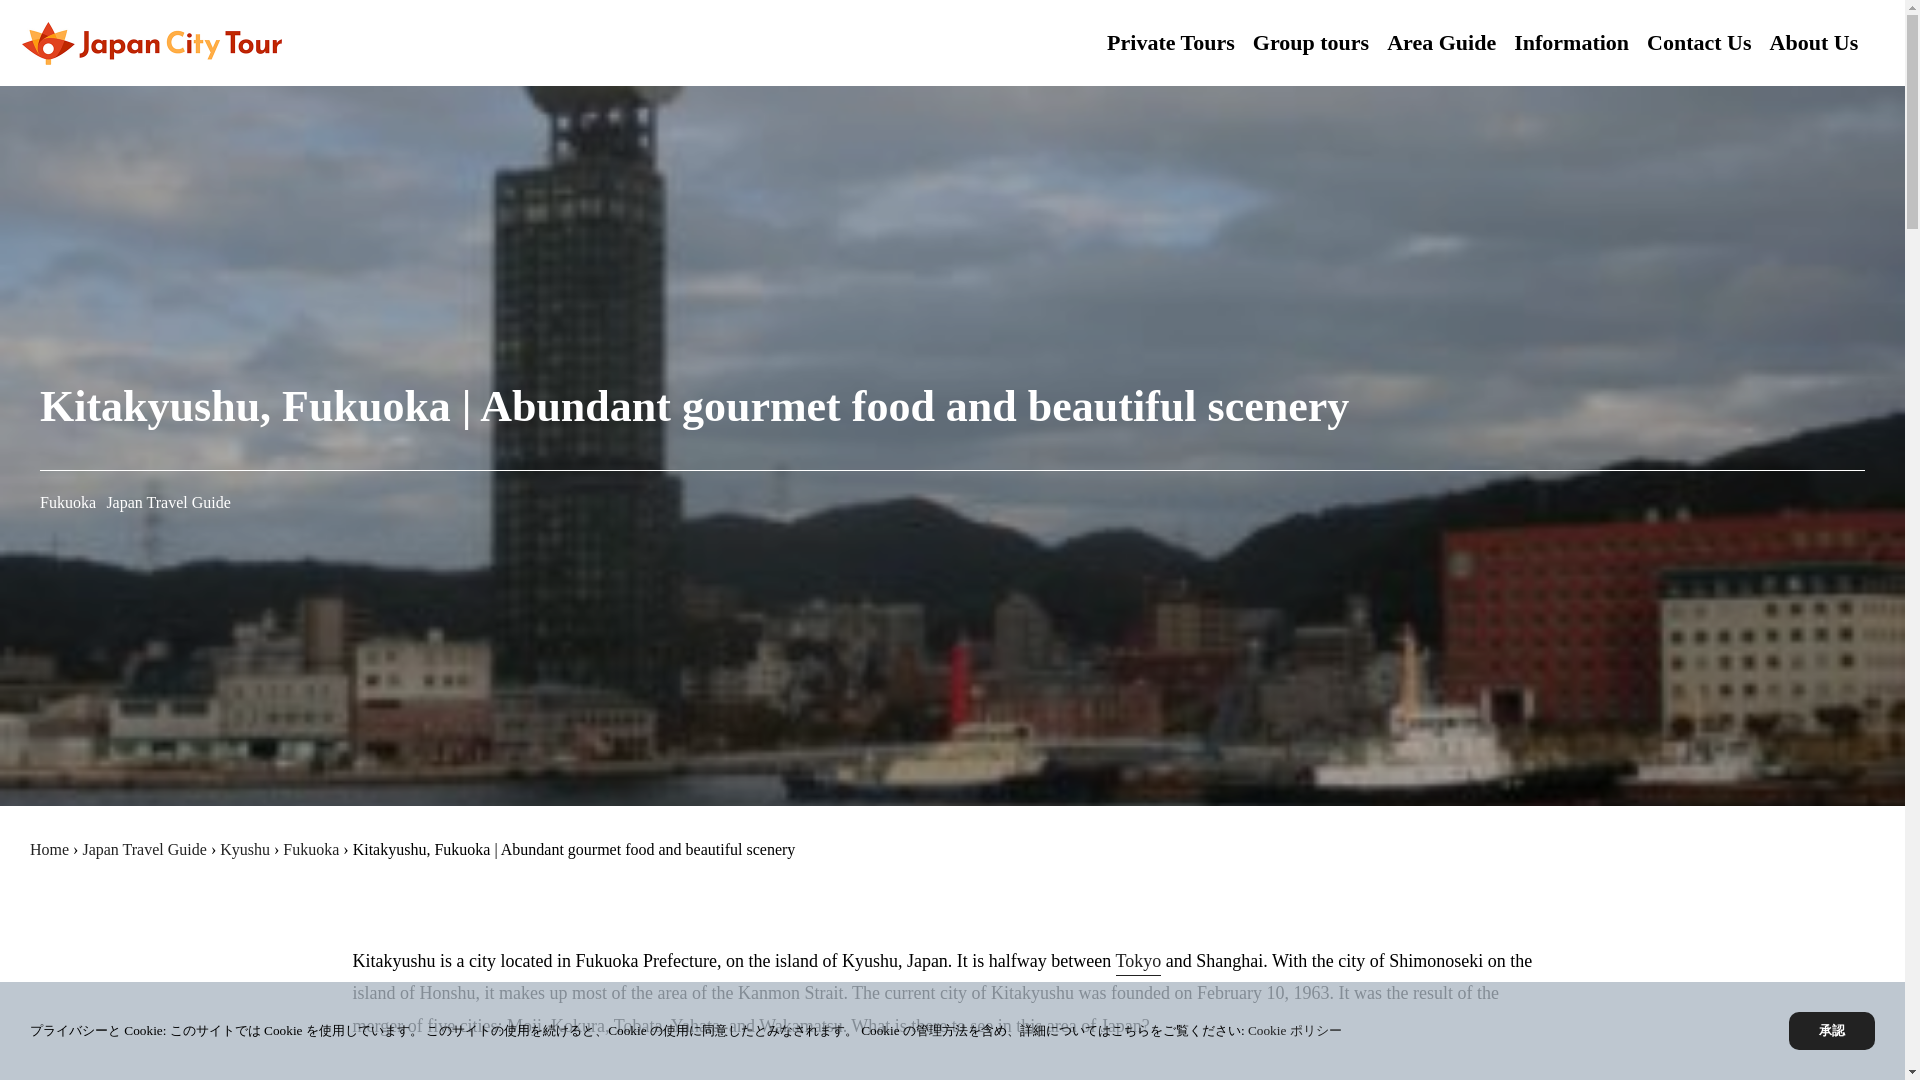 Image resolution: width=1920 pixels, height=1080 pixels. I want to click on Home, so click(50, 849).